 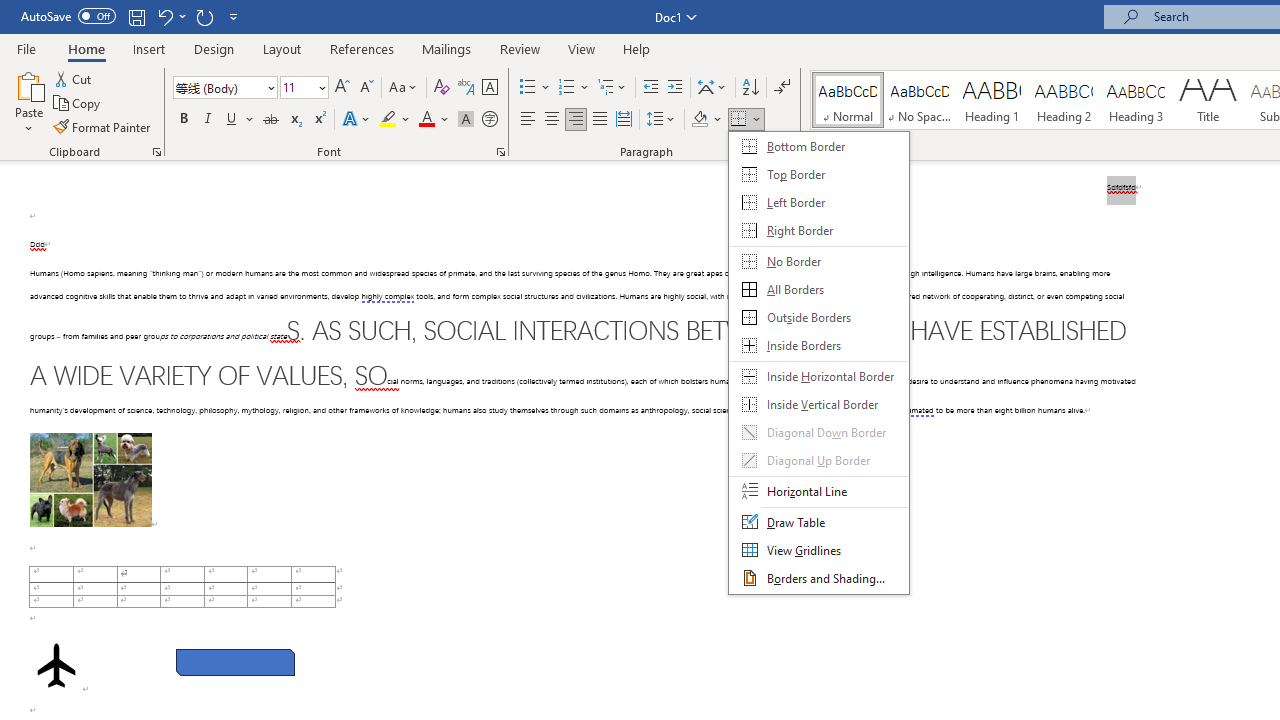 What do you see at coordinates (68, 16) in the screenshot?
I see `AutoSave` at bounding box center [68, 16].